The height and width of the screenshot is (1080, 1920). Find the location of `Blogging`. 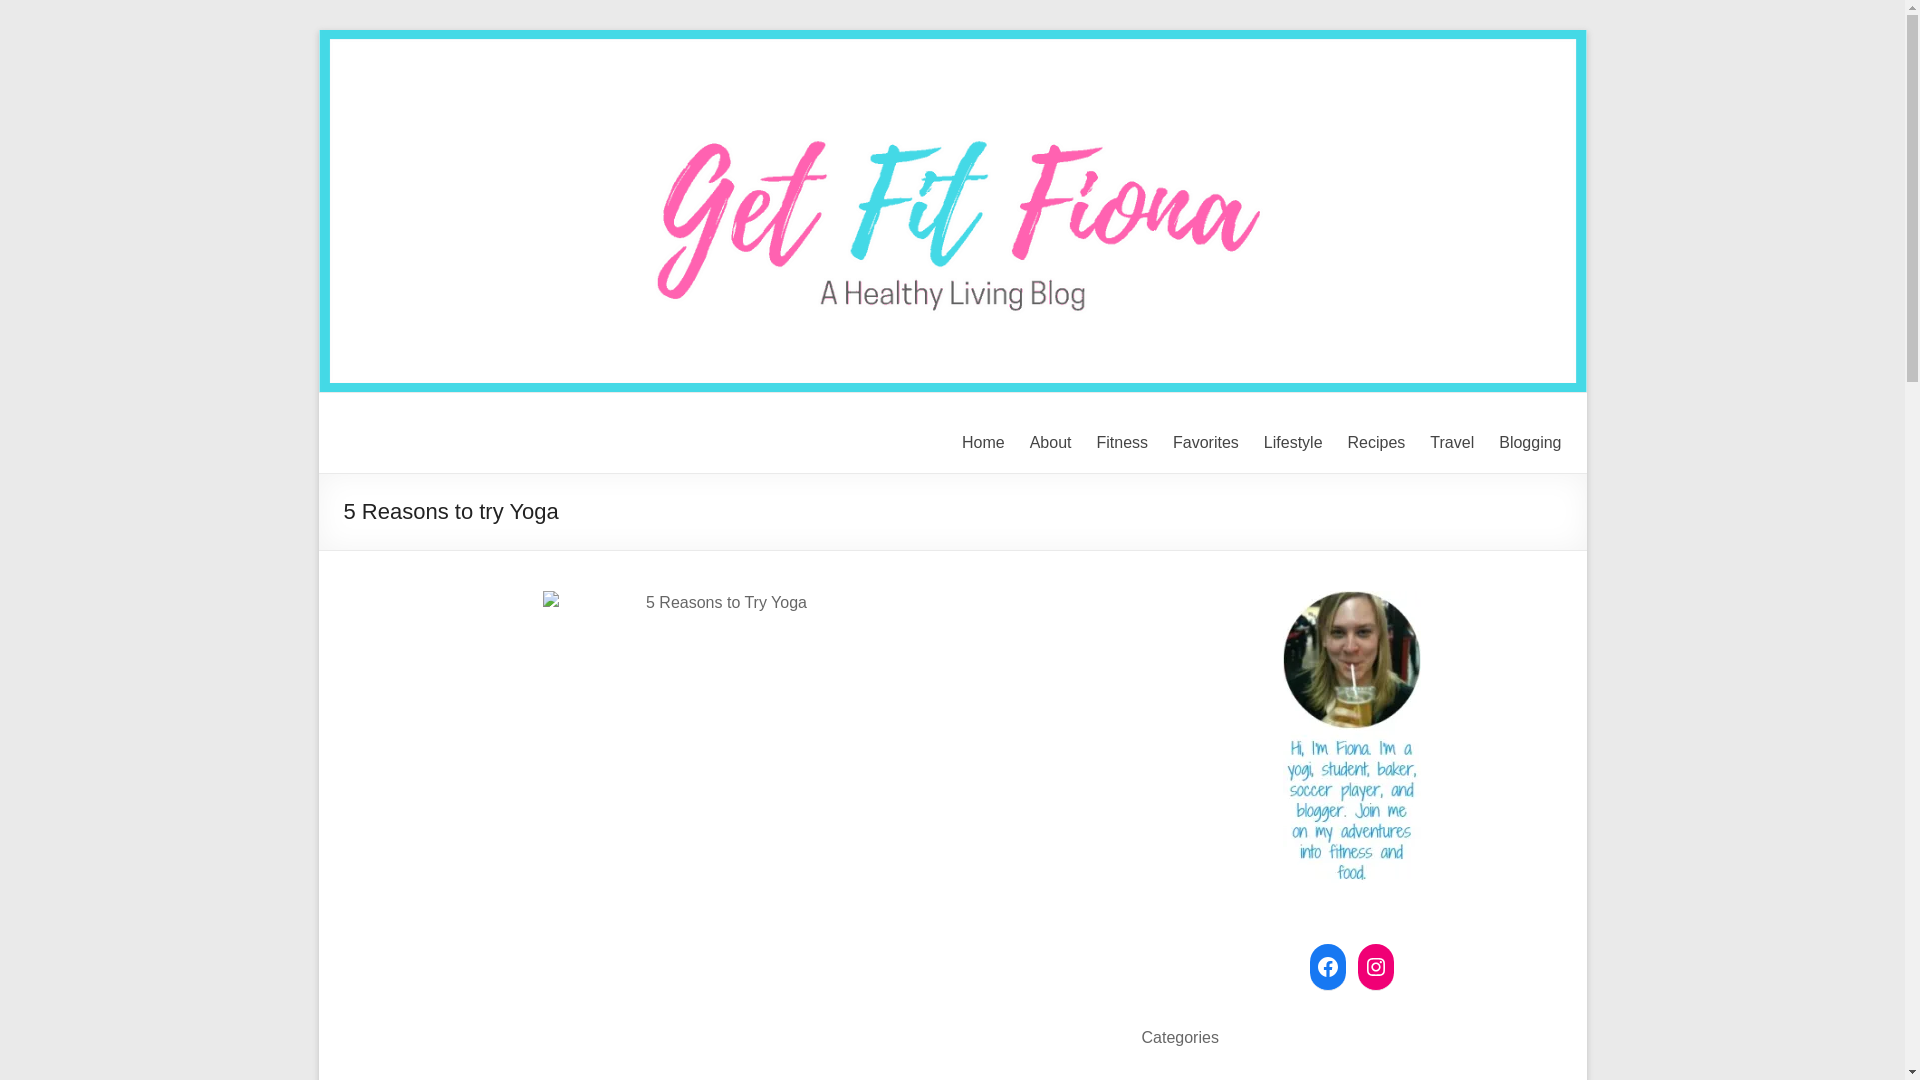

Blogging is located at coordinates (1530, 442).